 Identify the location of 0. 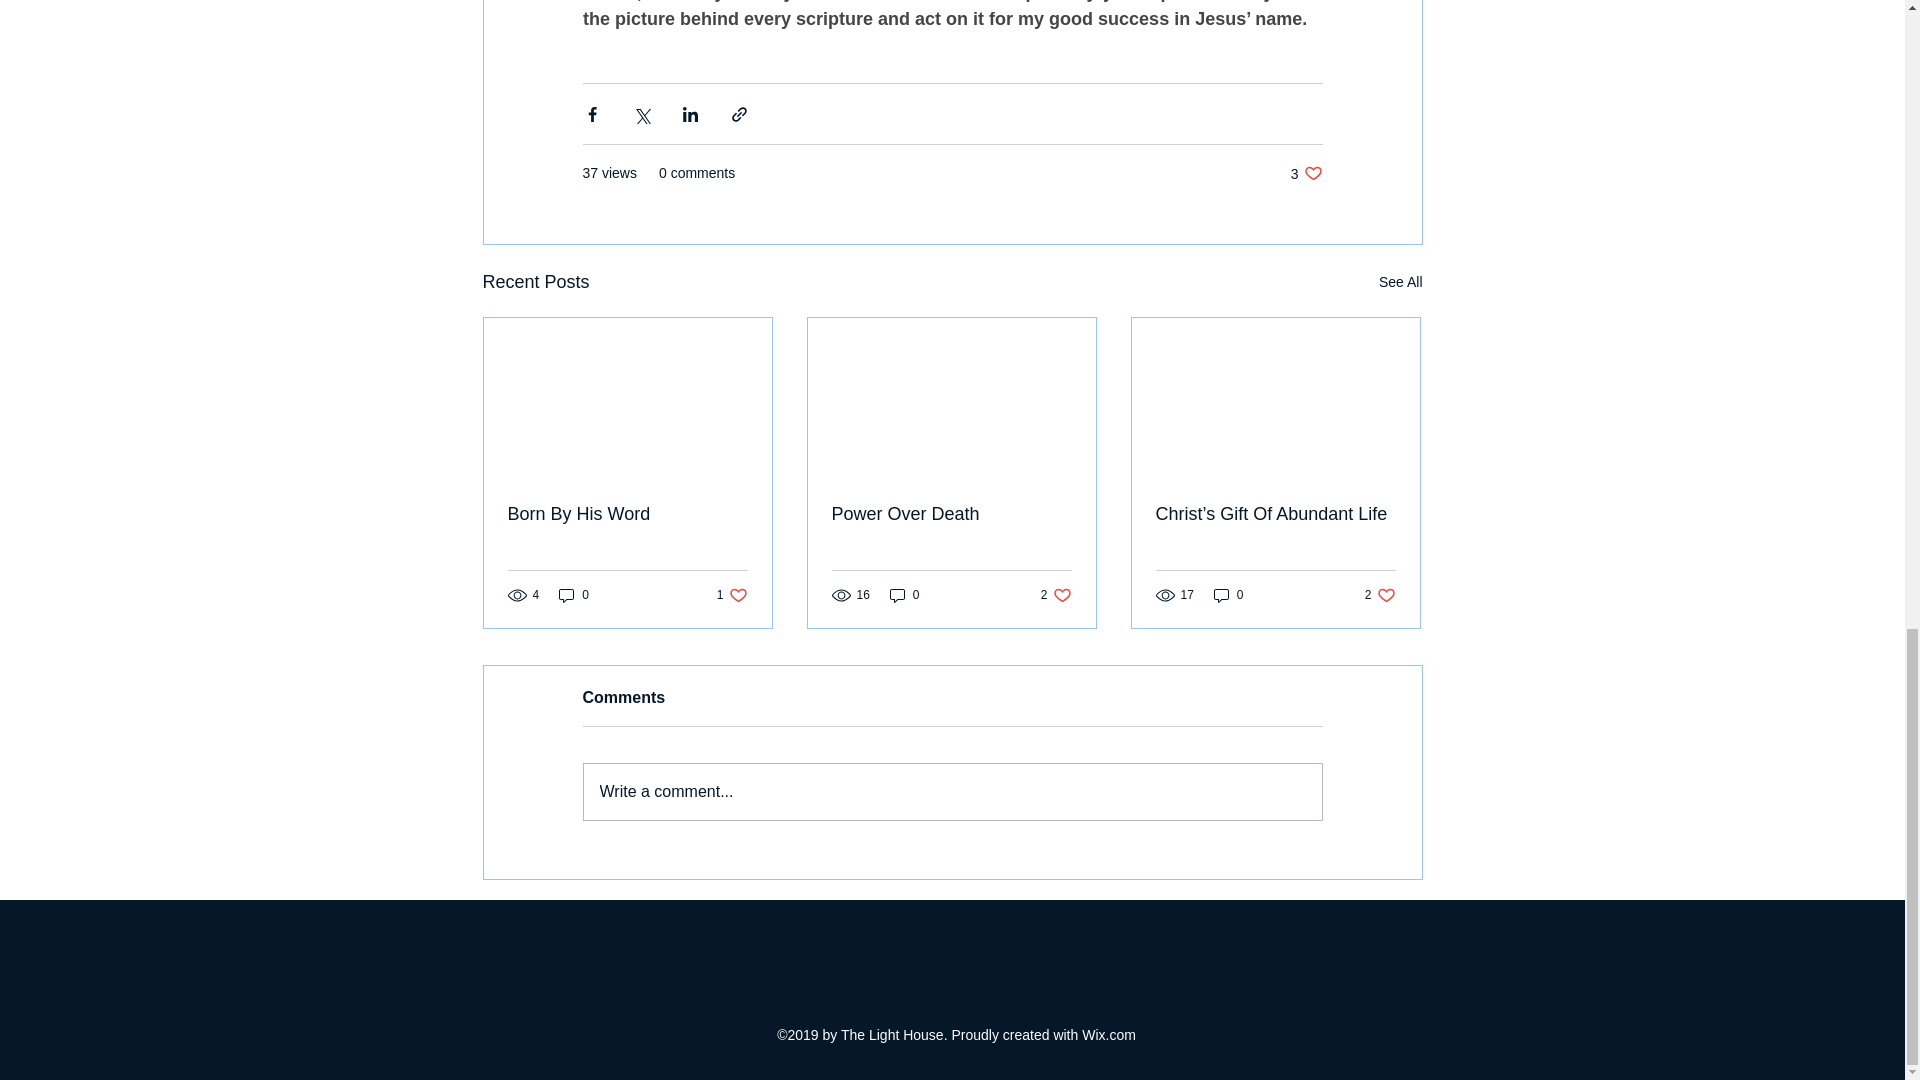
(1306, 173).